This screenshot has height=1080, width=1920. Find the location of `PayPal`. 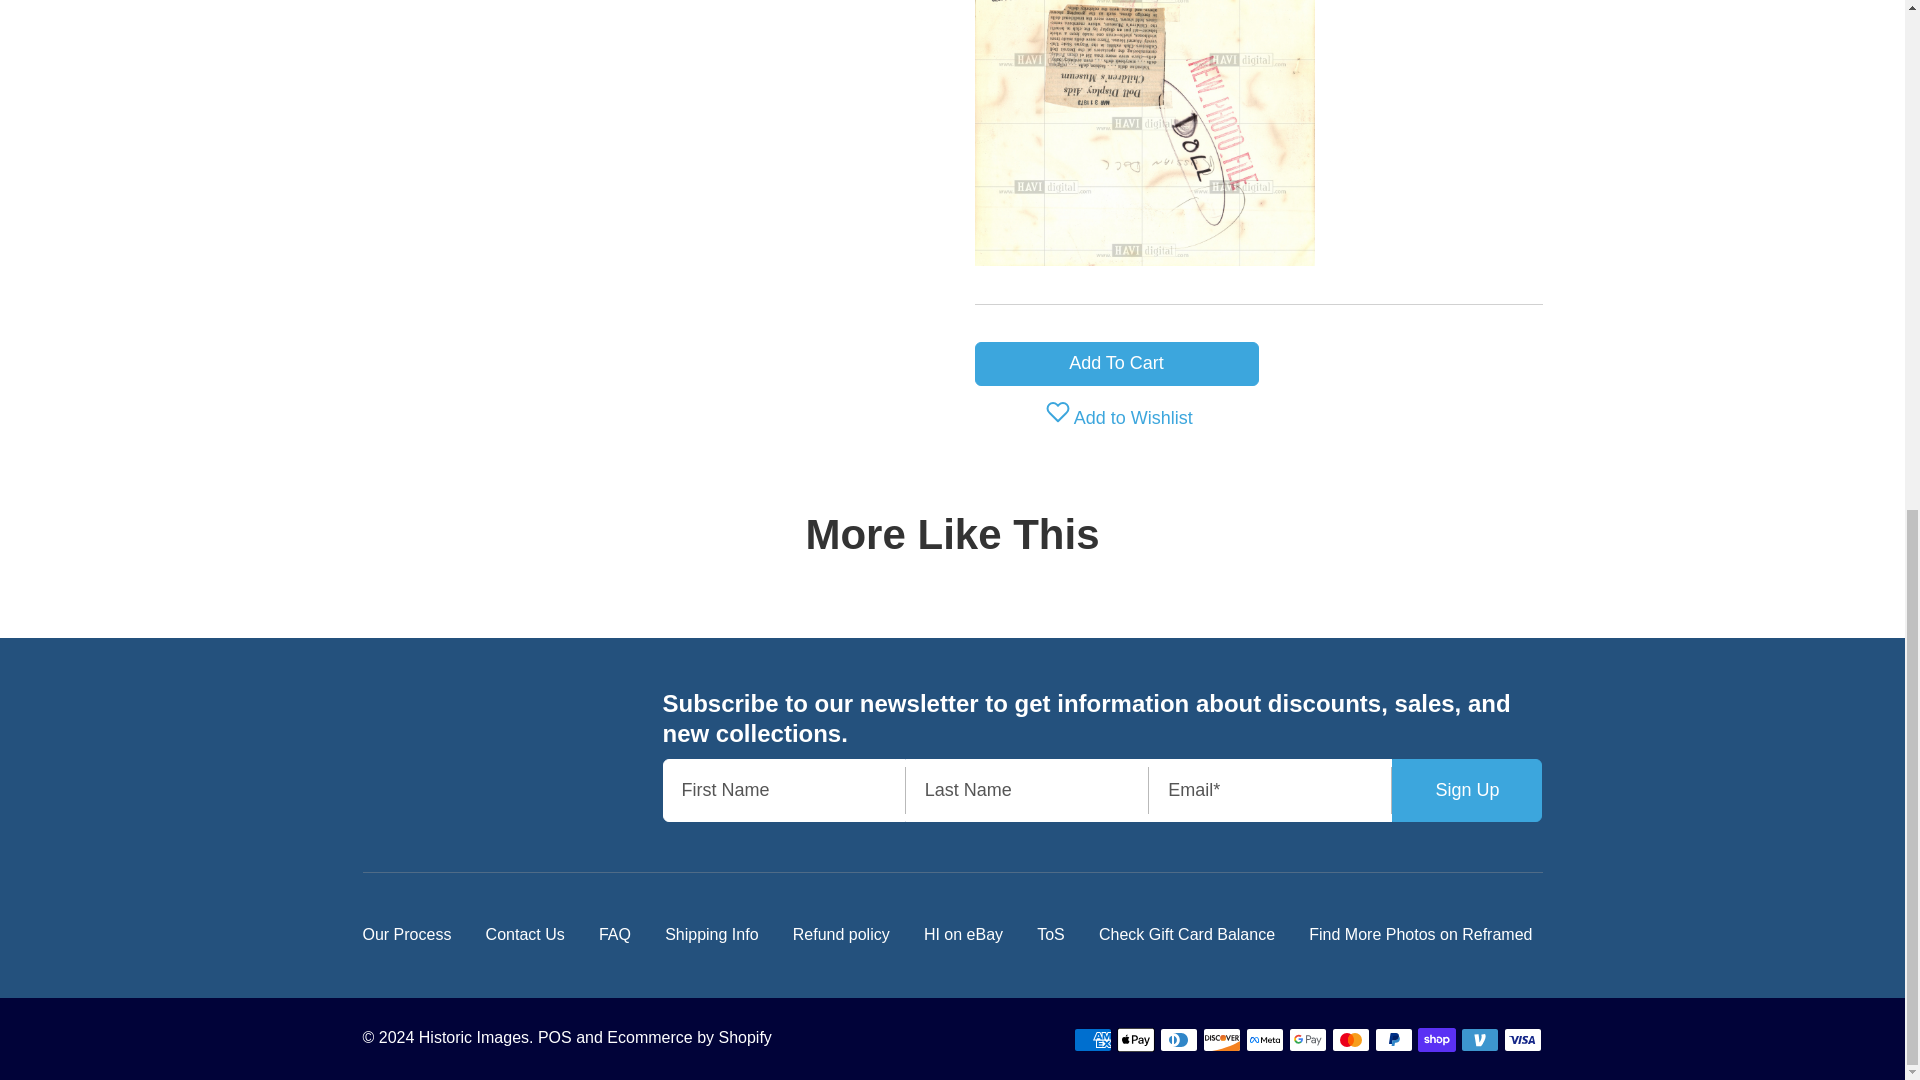

PayPal is located at coordinates (1394, 1040).